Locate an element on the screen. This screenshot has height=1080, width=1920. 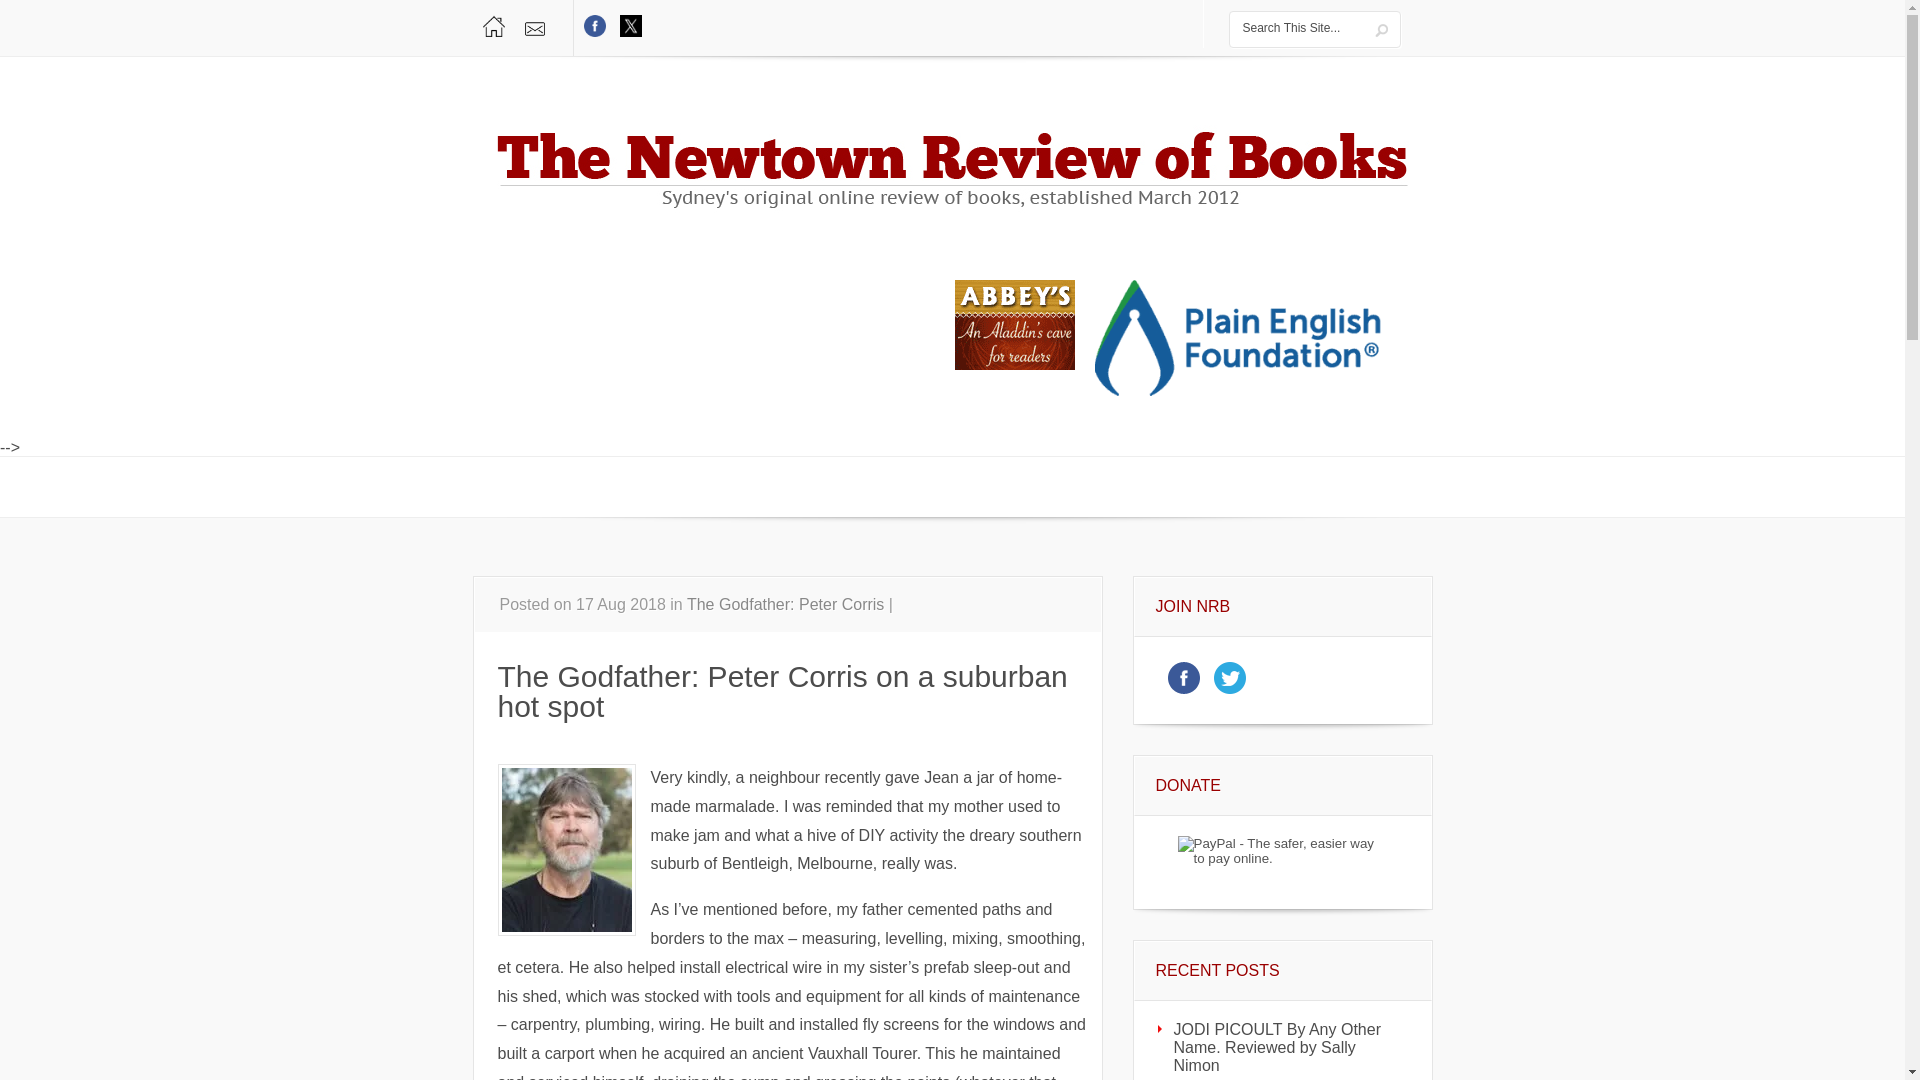
Like NRB on Facebook is located at coordinates (1184, 693).